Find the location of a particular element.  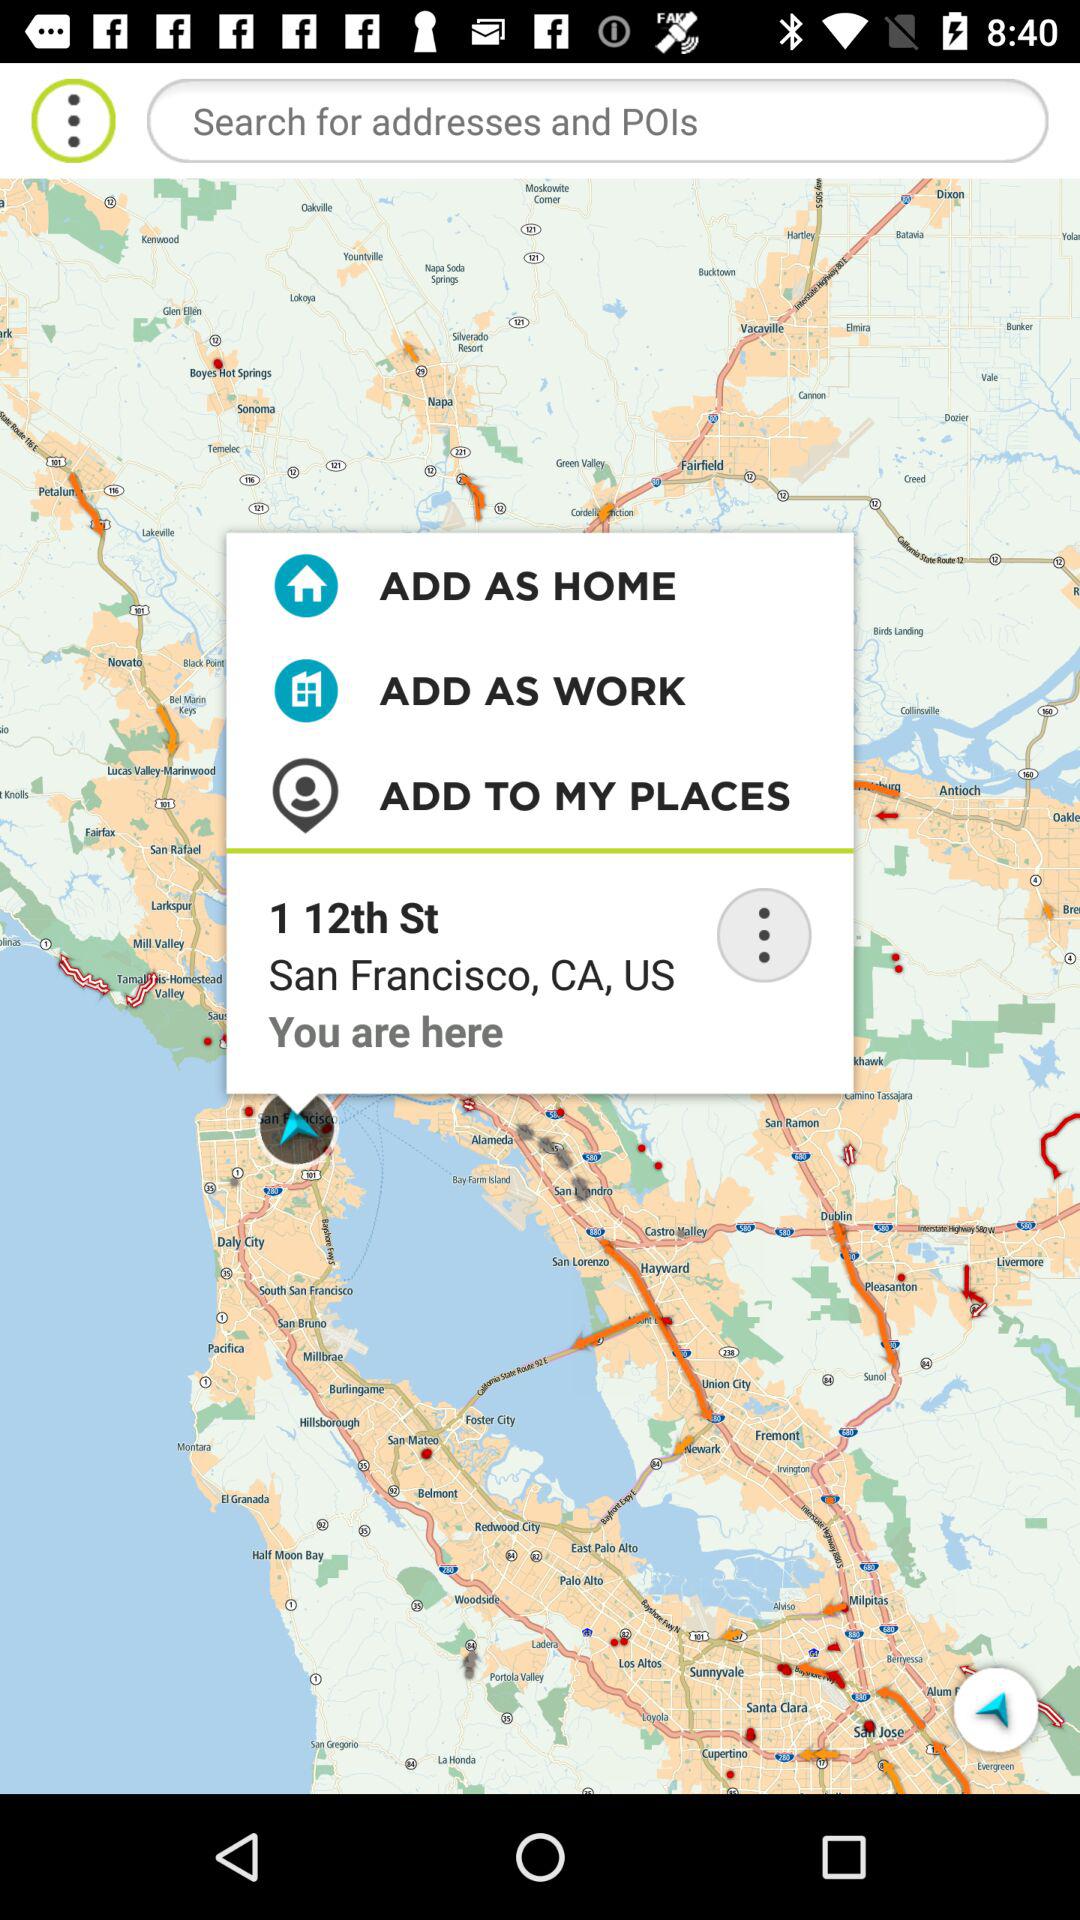

location watch option is located at coordinates (764, 935).